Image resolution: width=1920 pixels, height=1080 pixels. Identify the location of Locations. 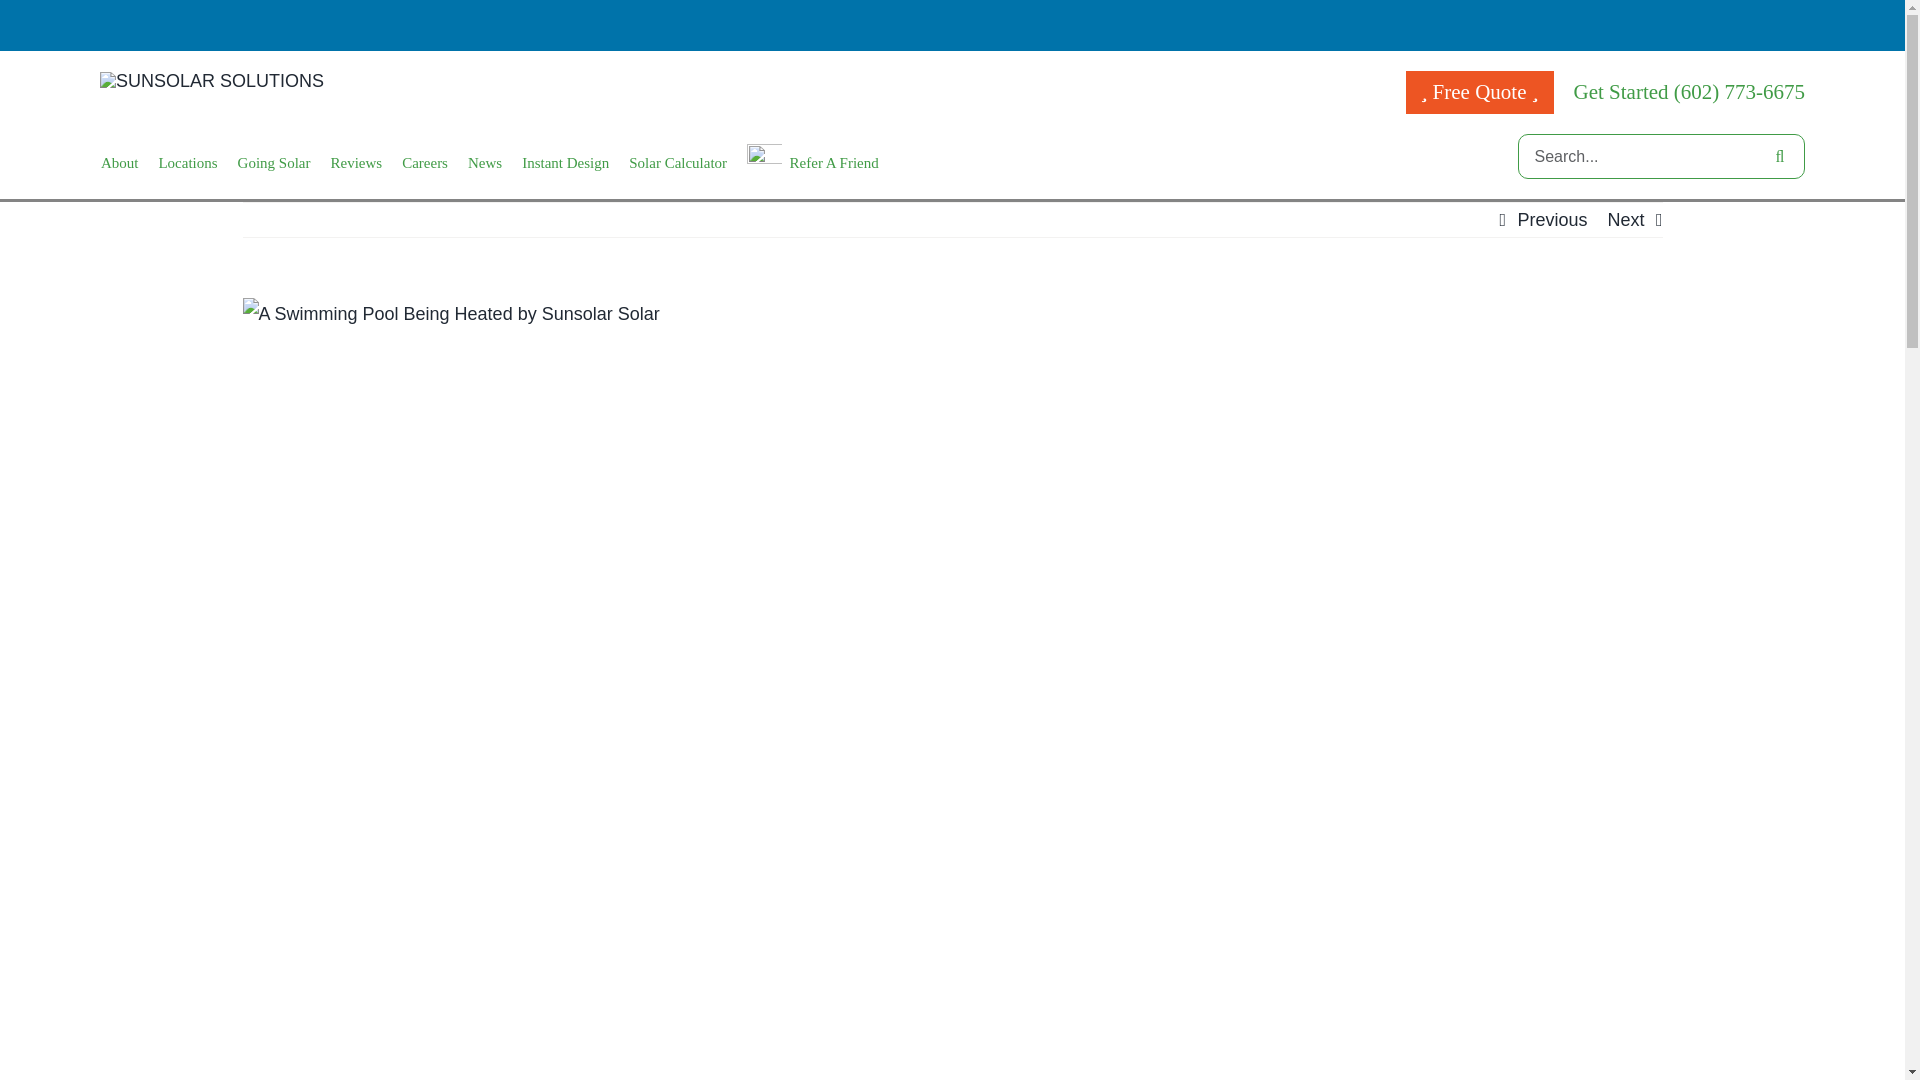
(186, 164).